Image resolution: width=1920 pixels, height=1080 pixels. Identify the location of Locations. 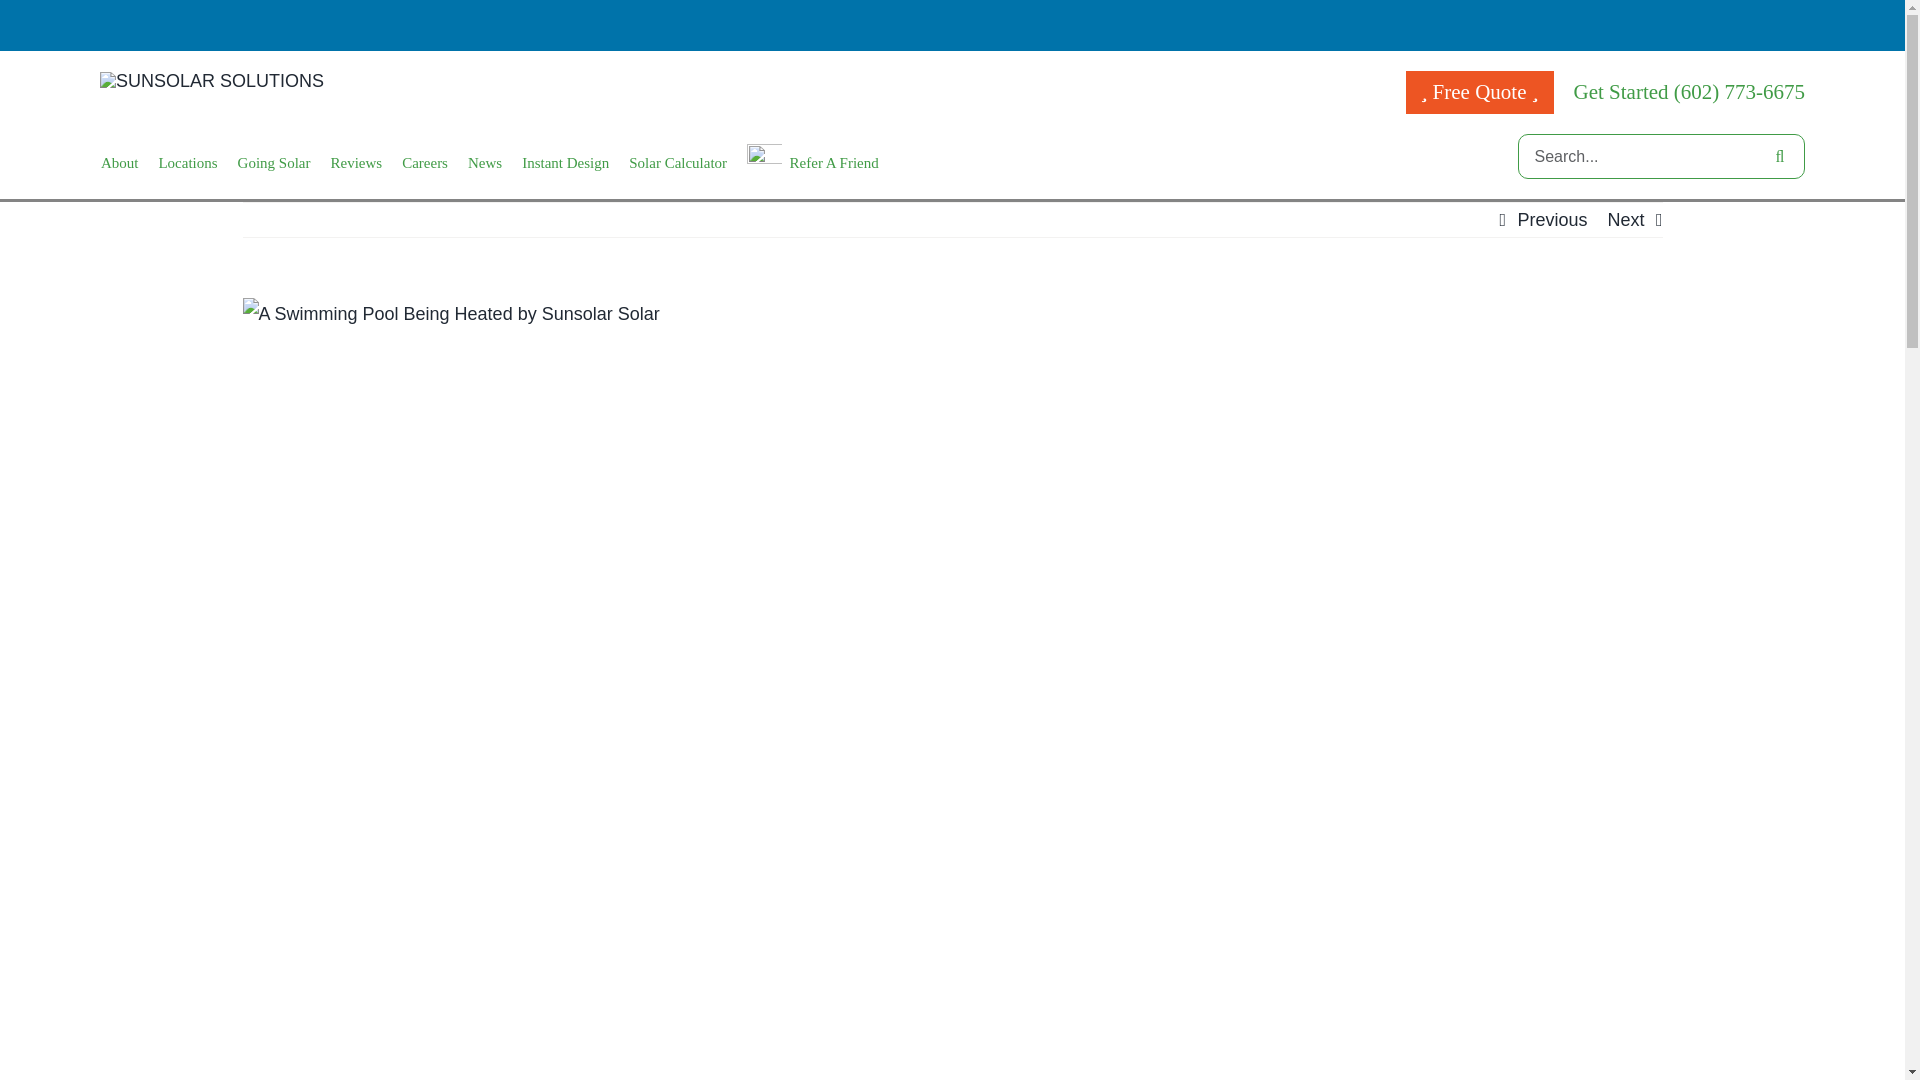
(186, 164).